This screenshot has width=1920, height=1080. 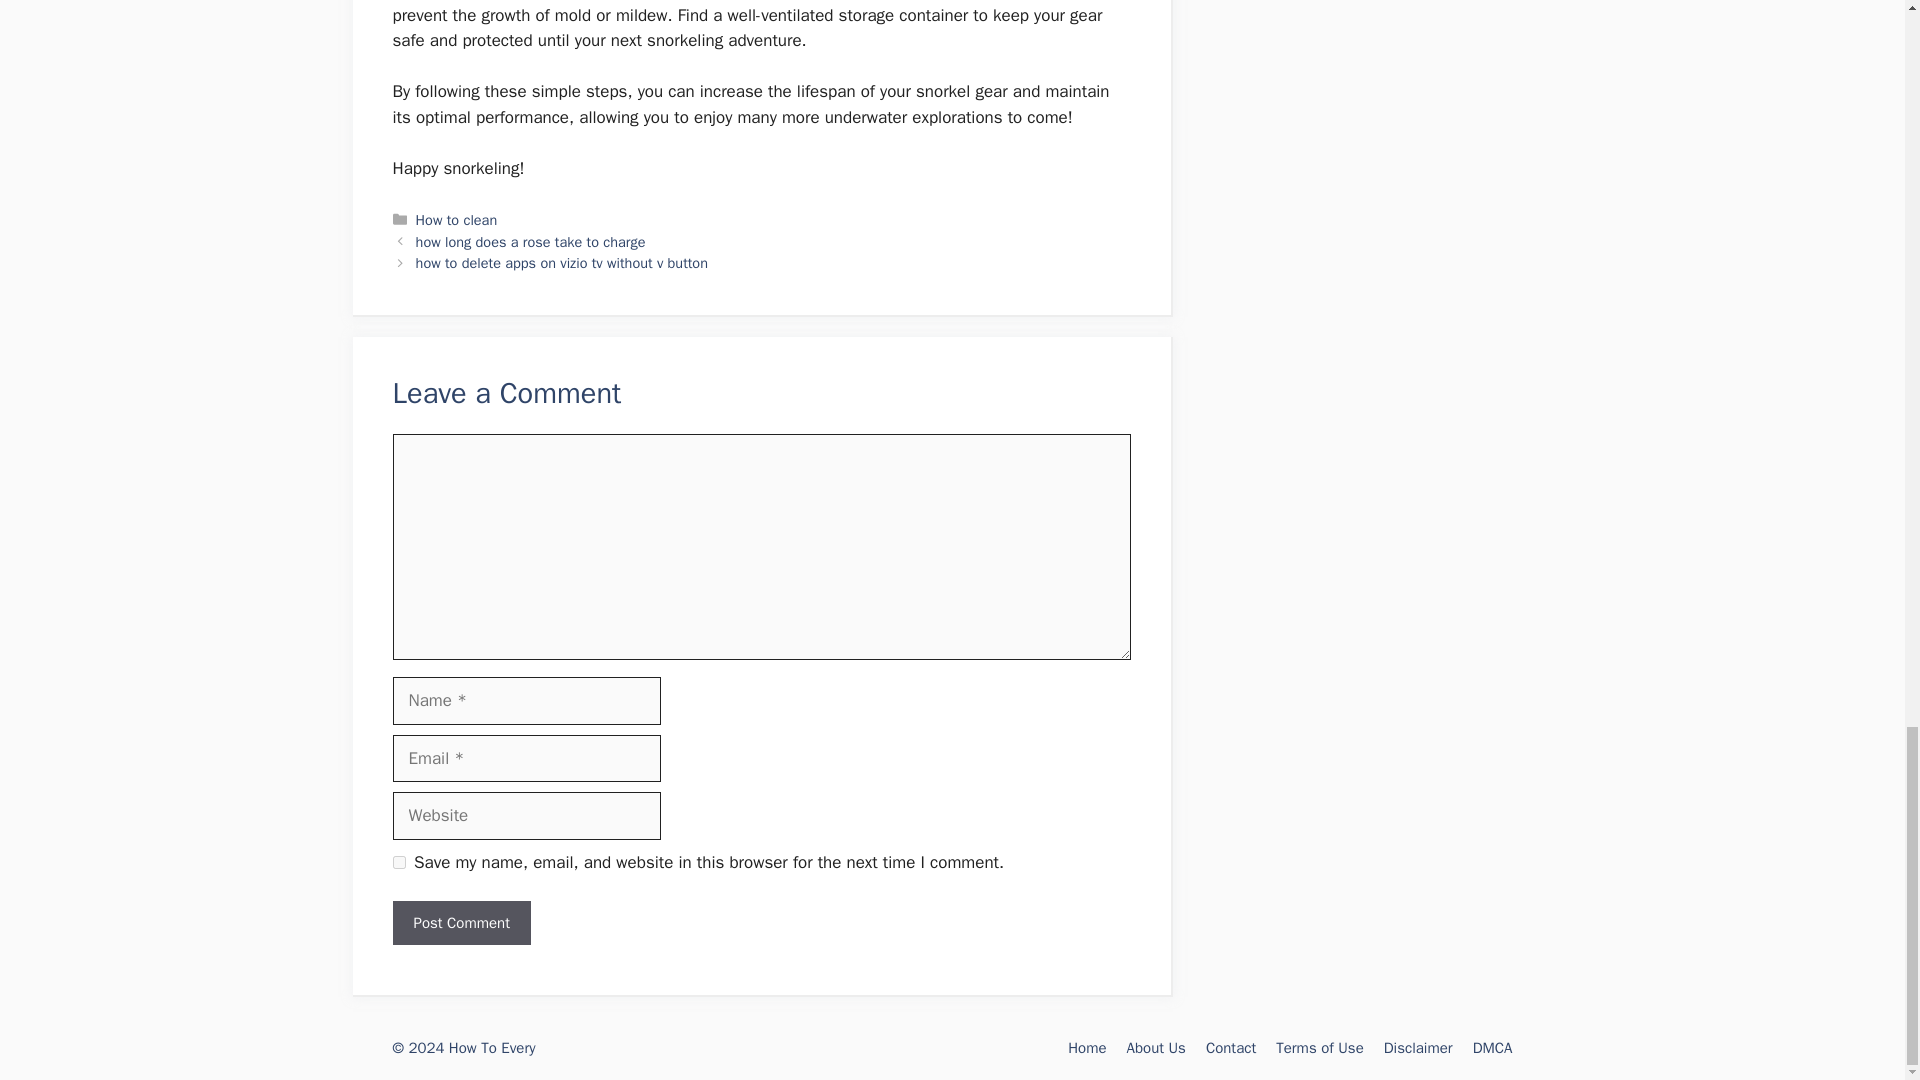 What do you see at coordinates (1086, 1048) in the screenshot?
I see `Home` at bounding box center [1086, 1048].